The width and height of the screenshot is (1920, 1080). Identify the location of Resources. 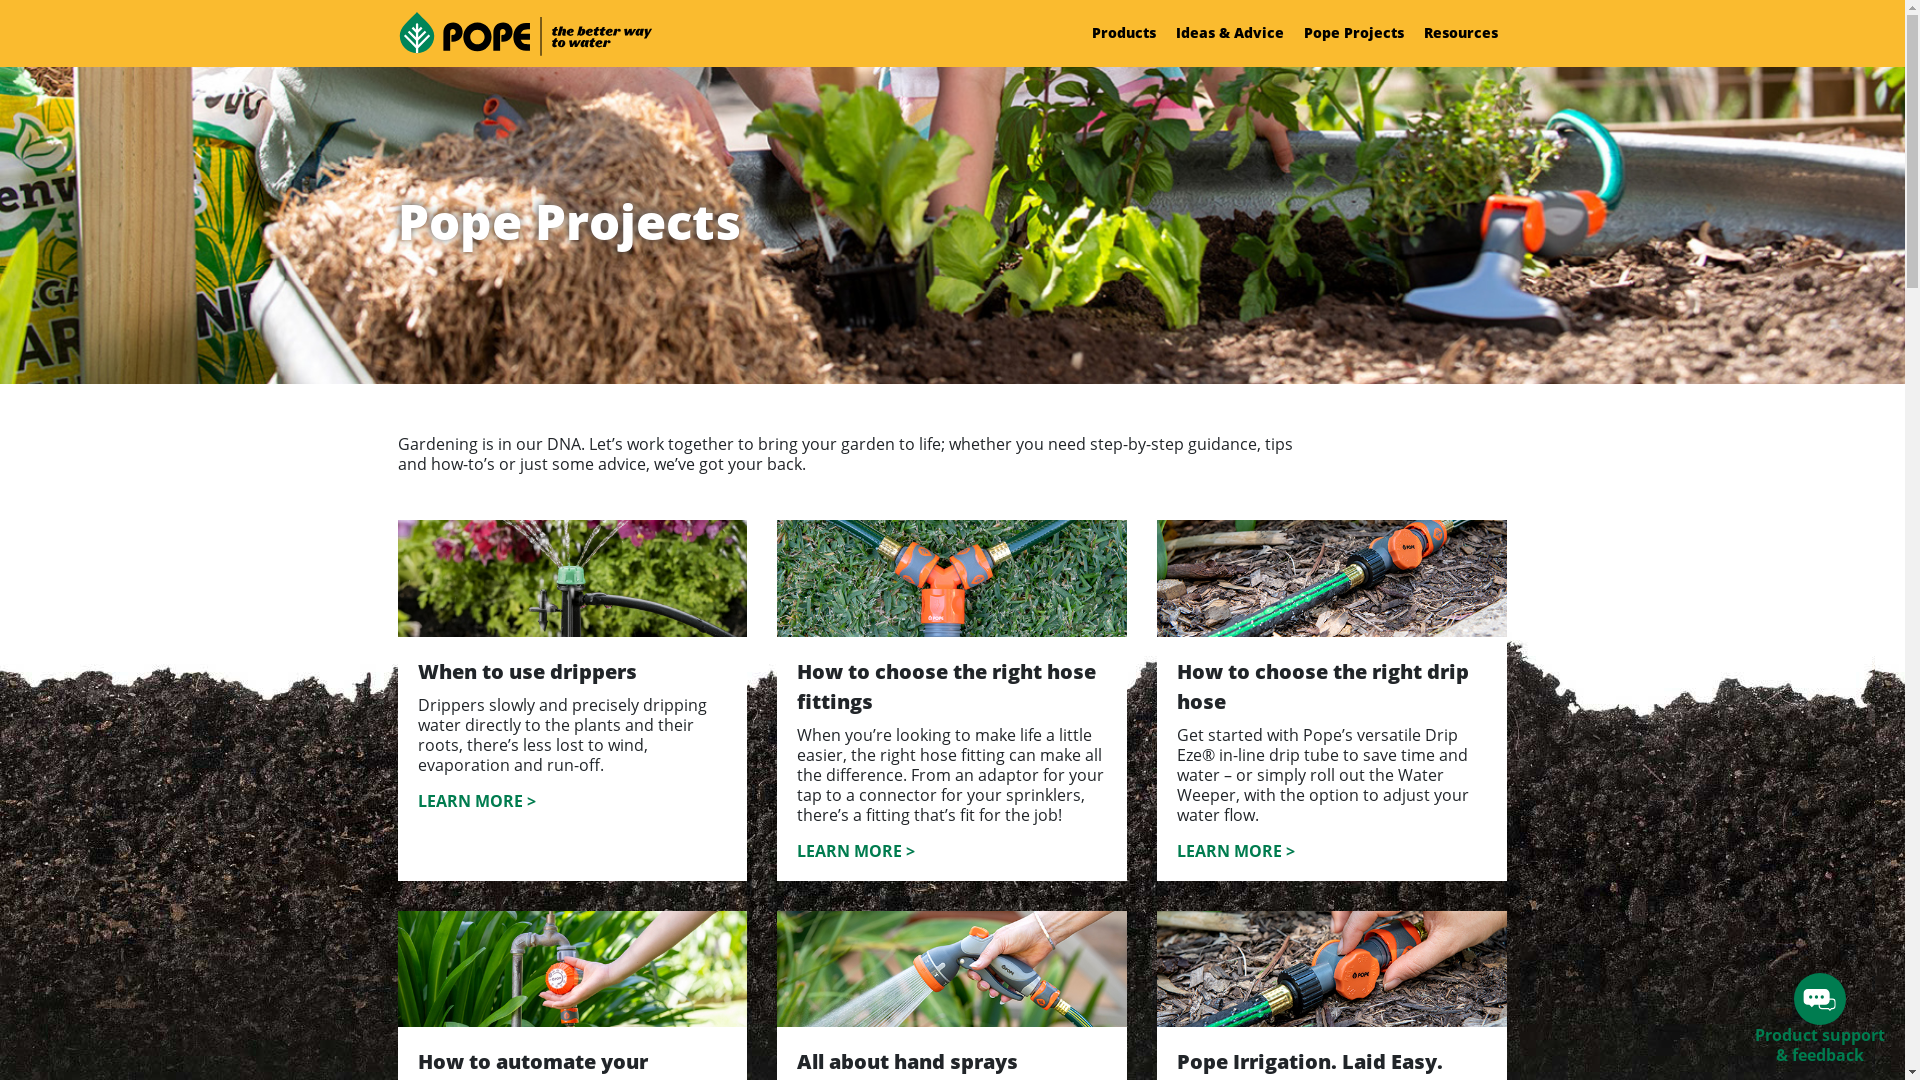
(1461, 33).